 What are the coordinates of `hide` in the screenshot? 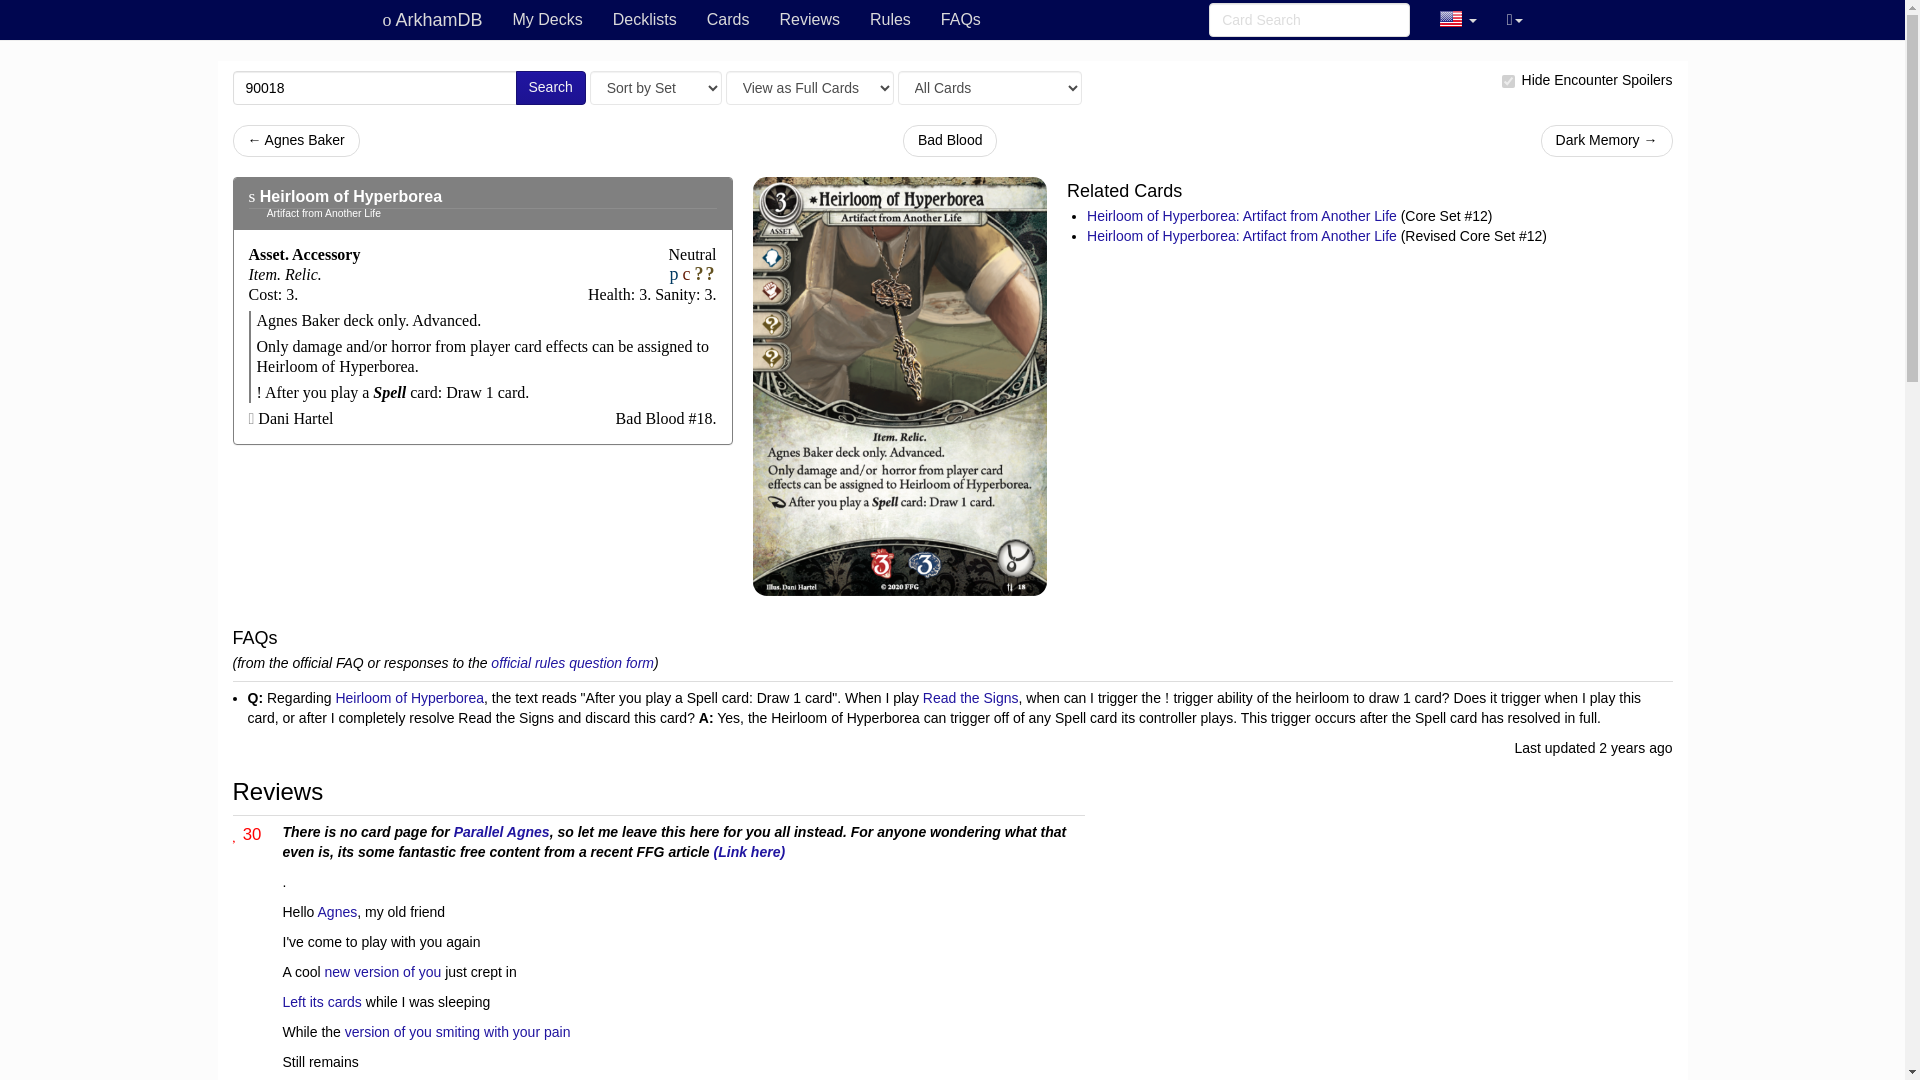 It's located at (1508, 80).